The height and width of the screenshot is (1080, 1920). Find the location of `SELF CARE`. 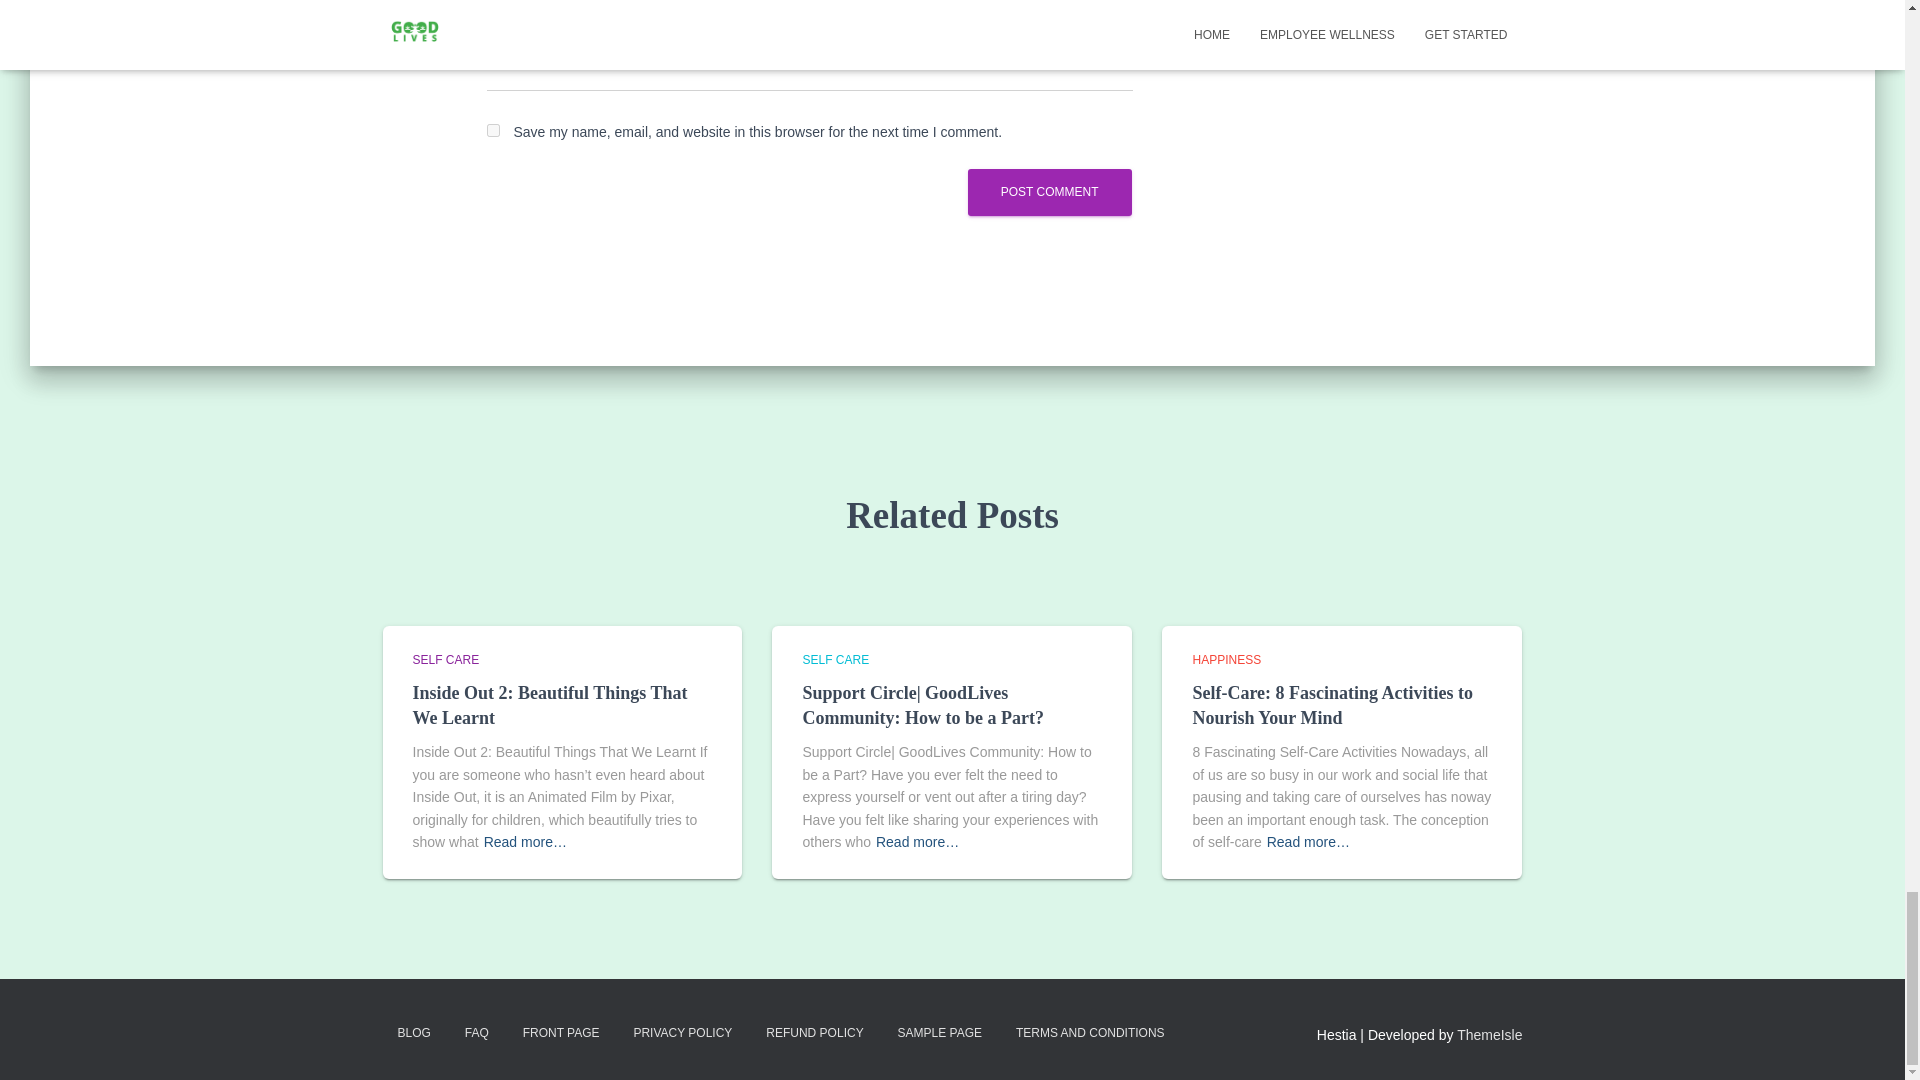

SELF CARE is located at coordinates (836, 660).